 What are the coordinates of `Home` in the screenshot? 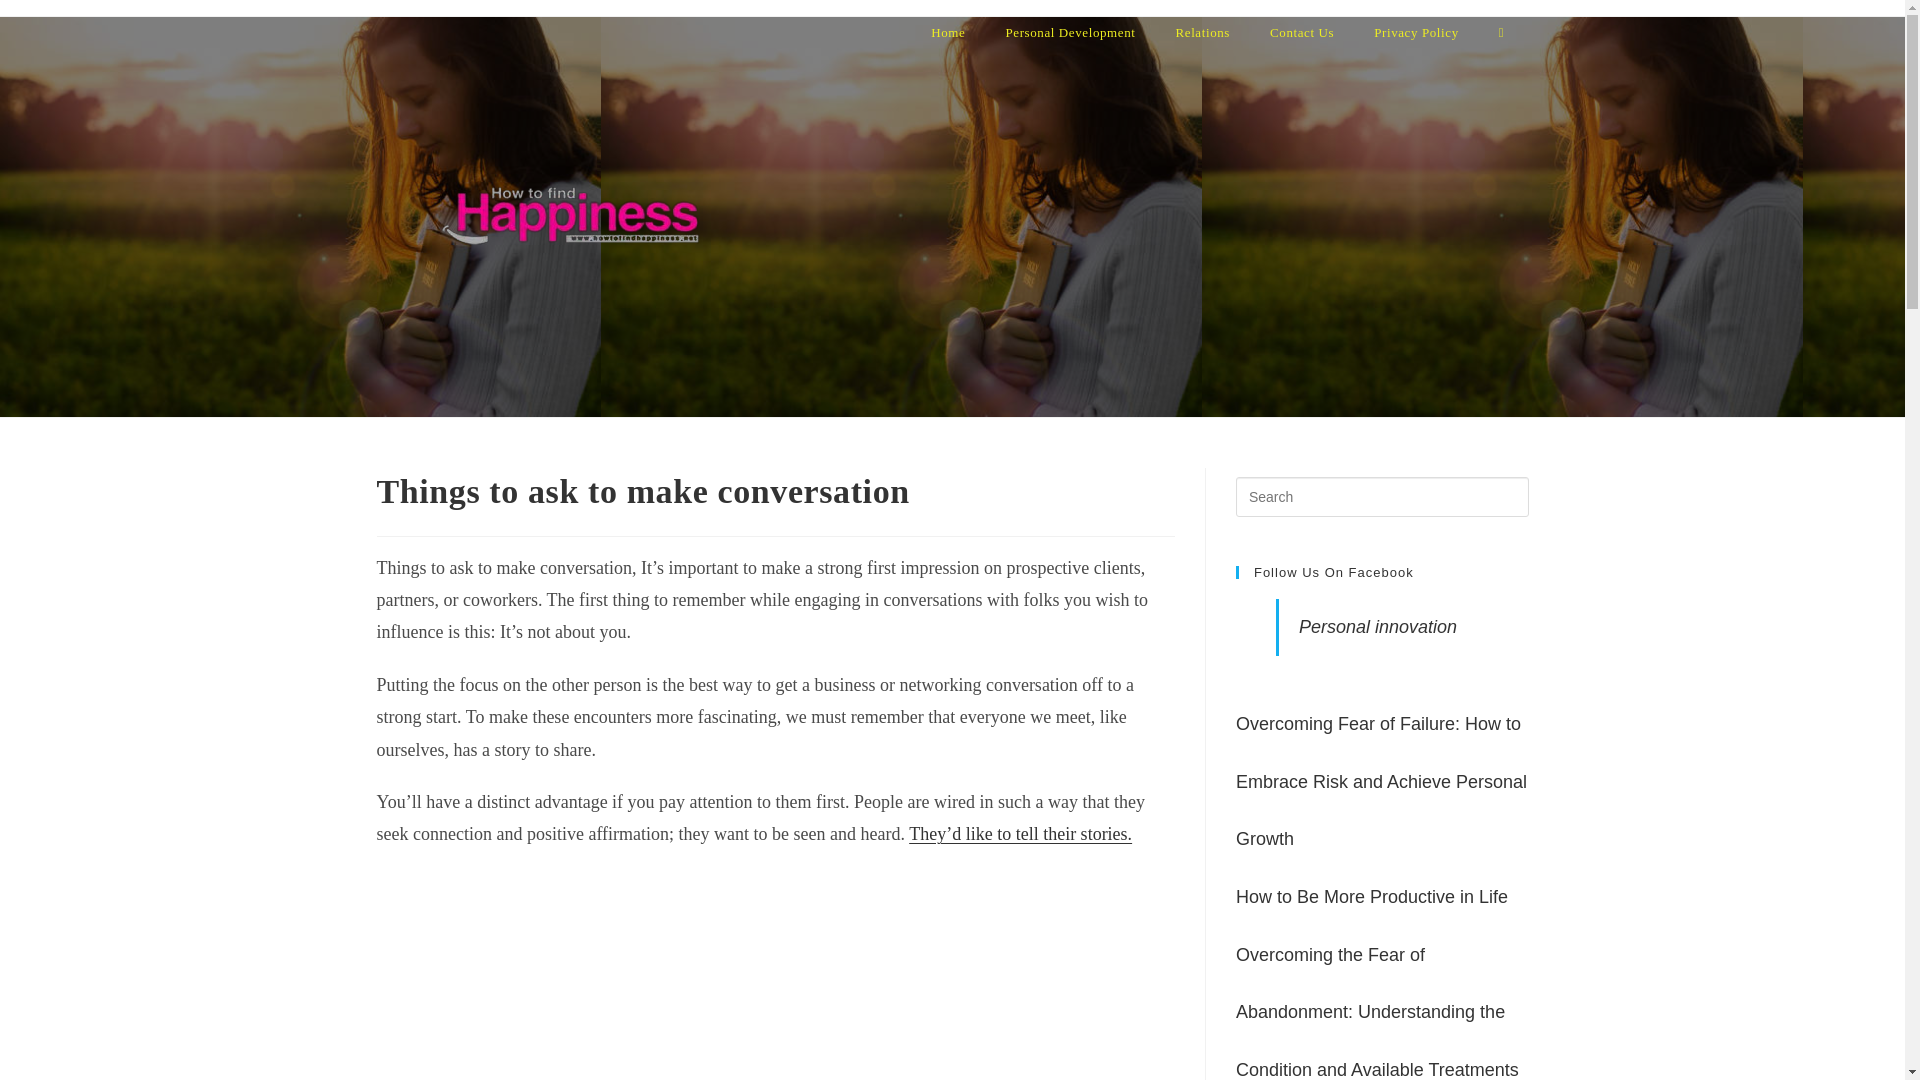 It's located at (947, 32).